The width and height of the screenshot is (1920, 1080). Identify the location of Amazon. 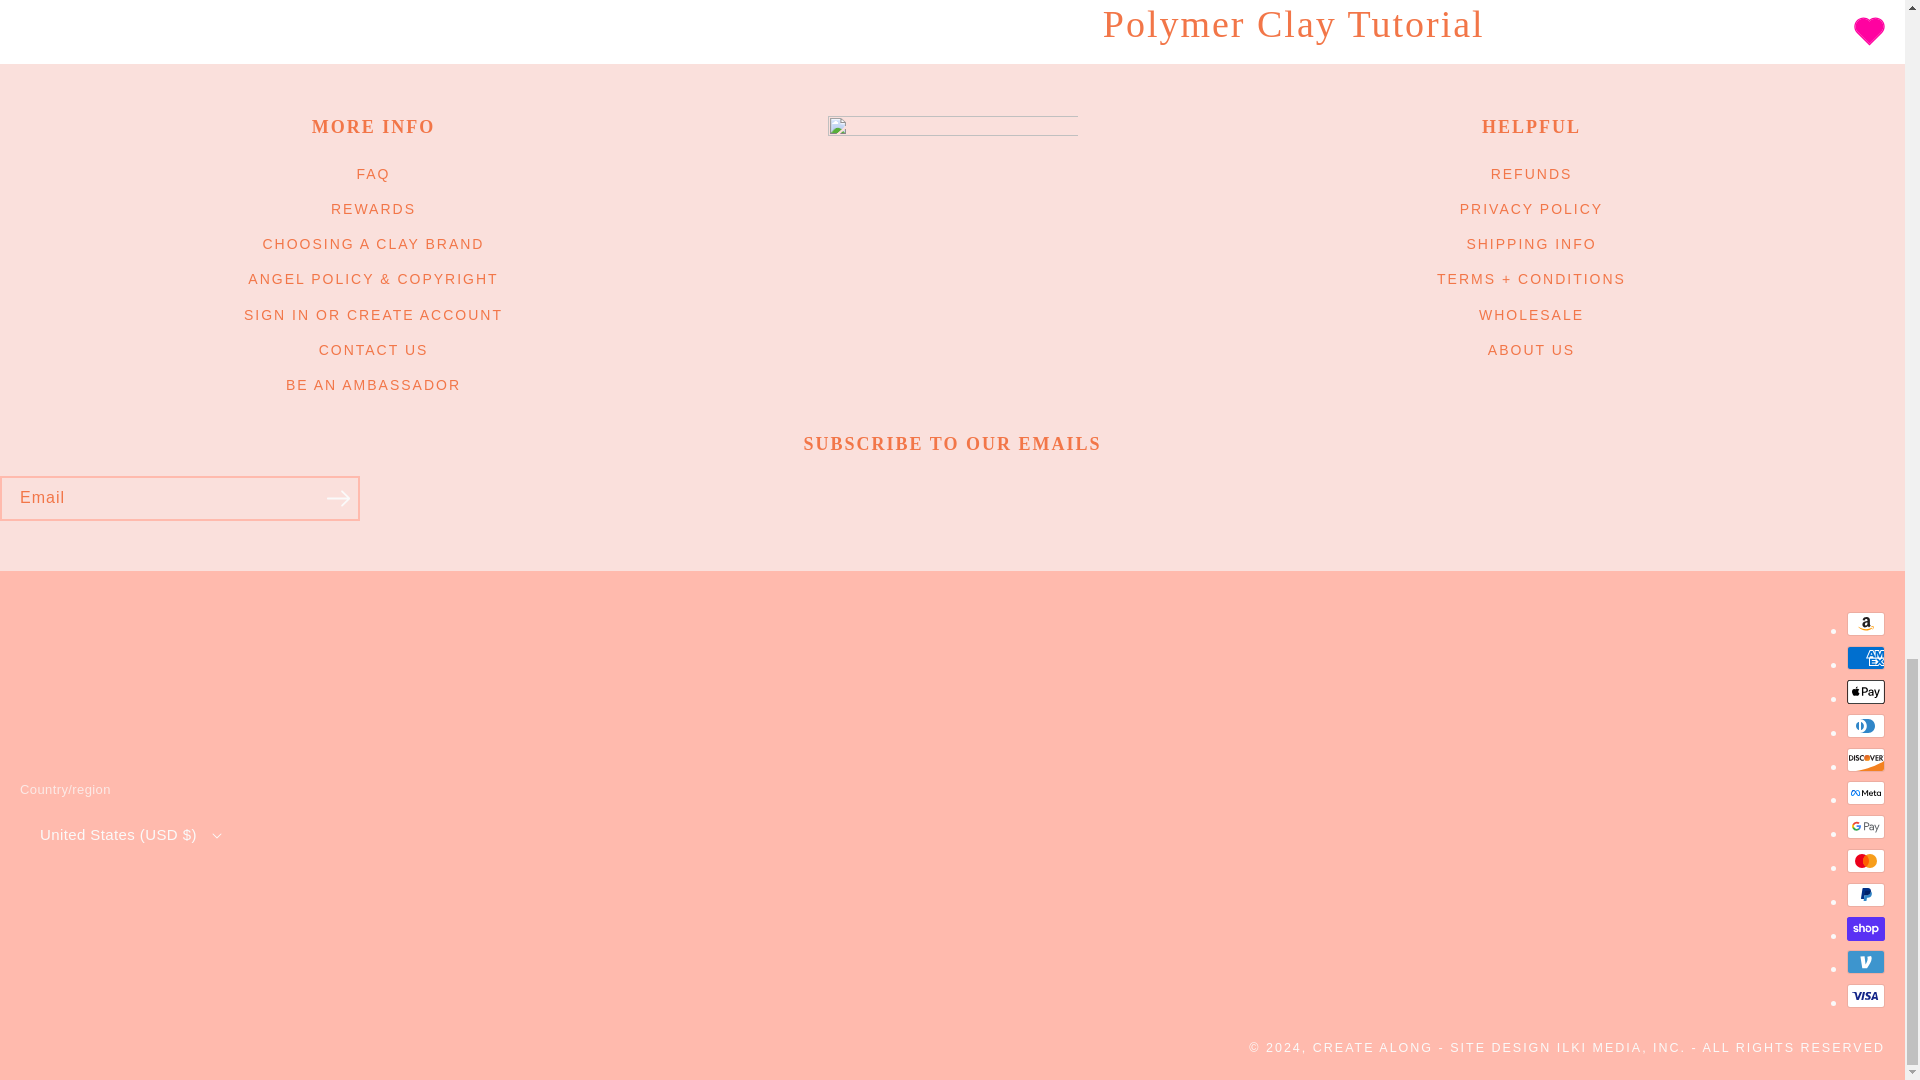
(1866, 624).